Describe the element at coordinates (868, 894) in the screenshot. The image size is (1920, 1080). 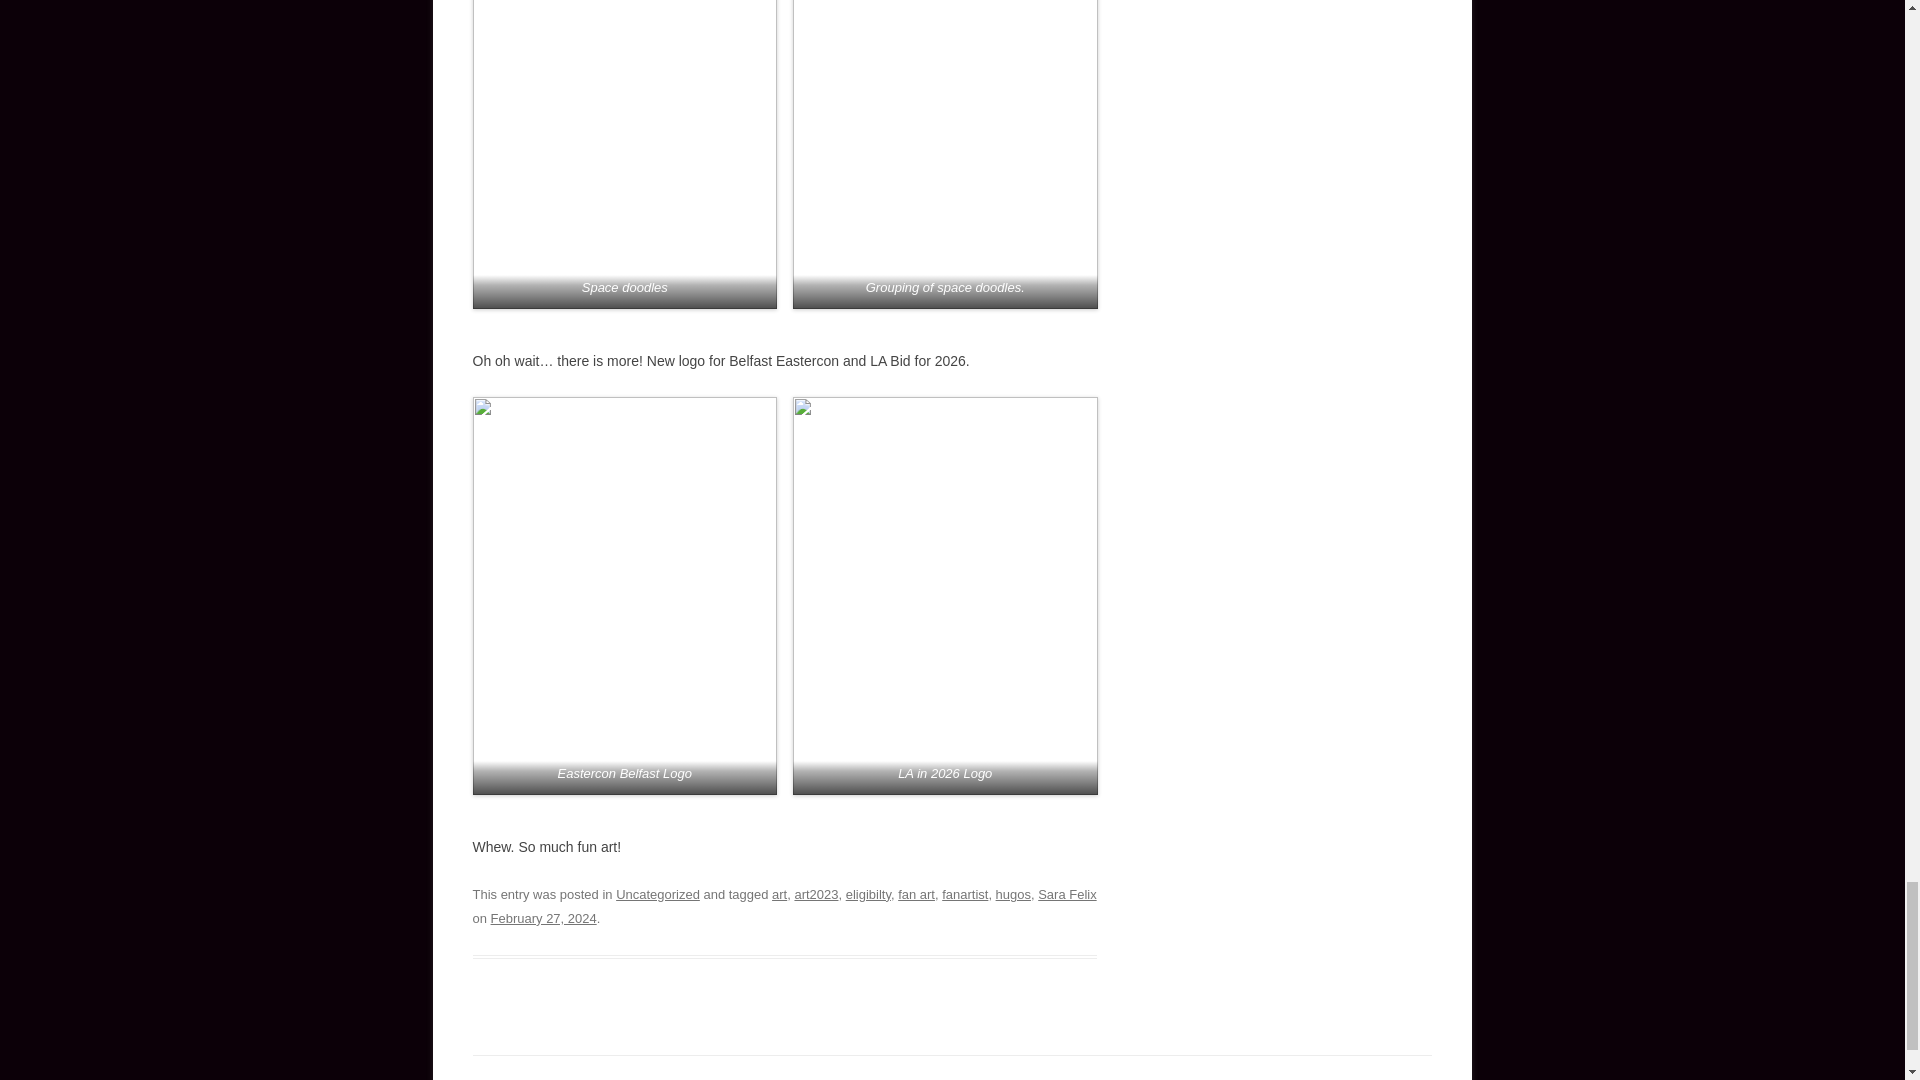
I see `eligibilty` at that location.